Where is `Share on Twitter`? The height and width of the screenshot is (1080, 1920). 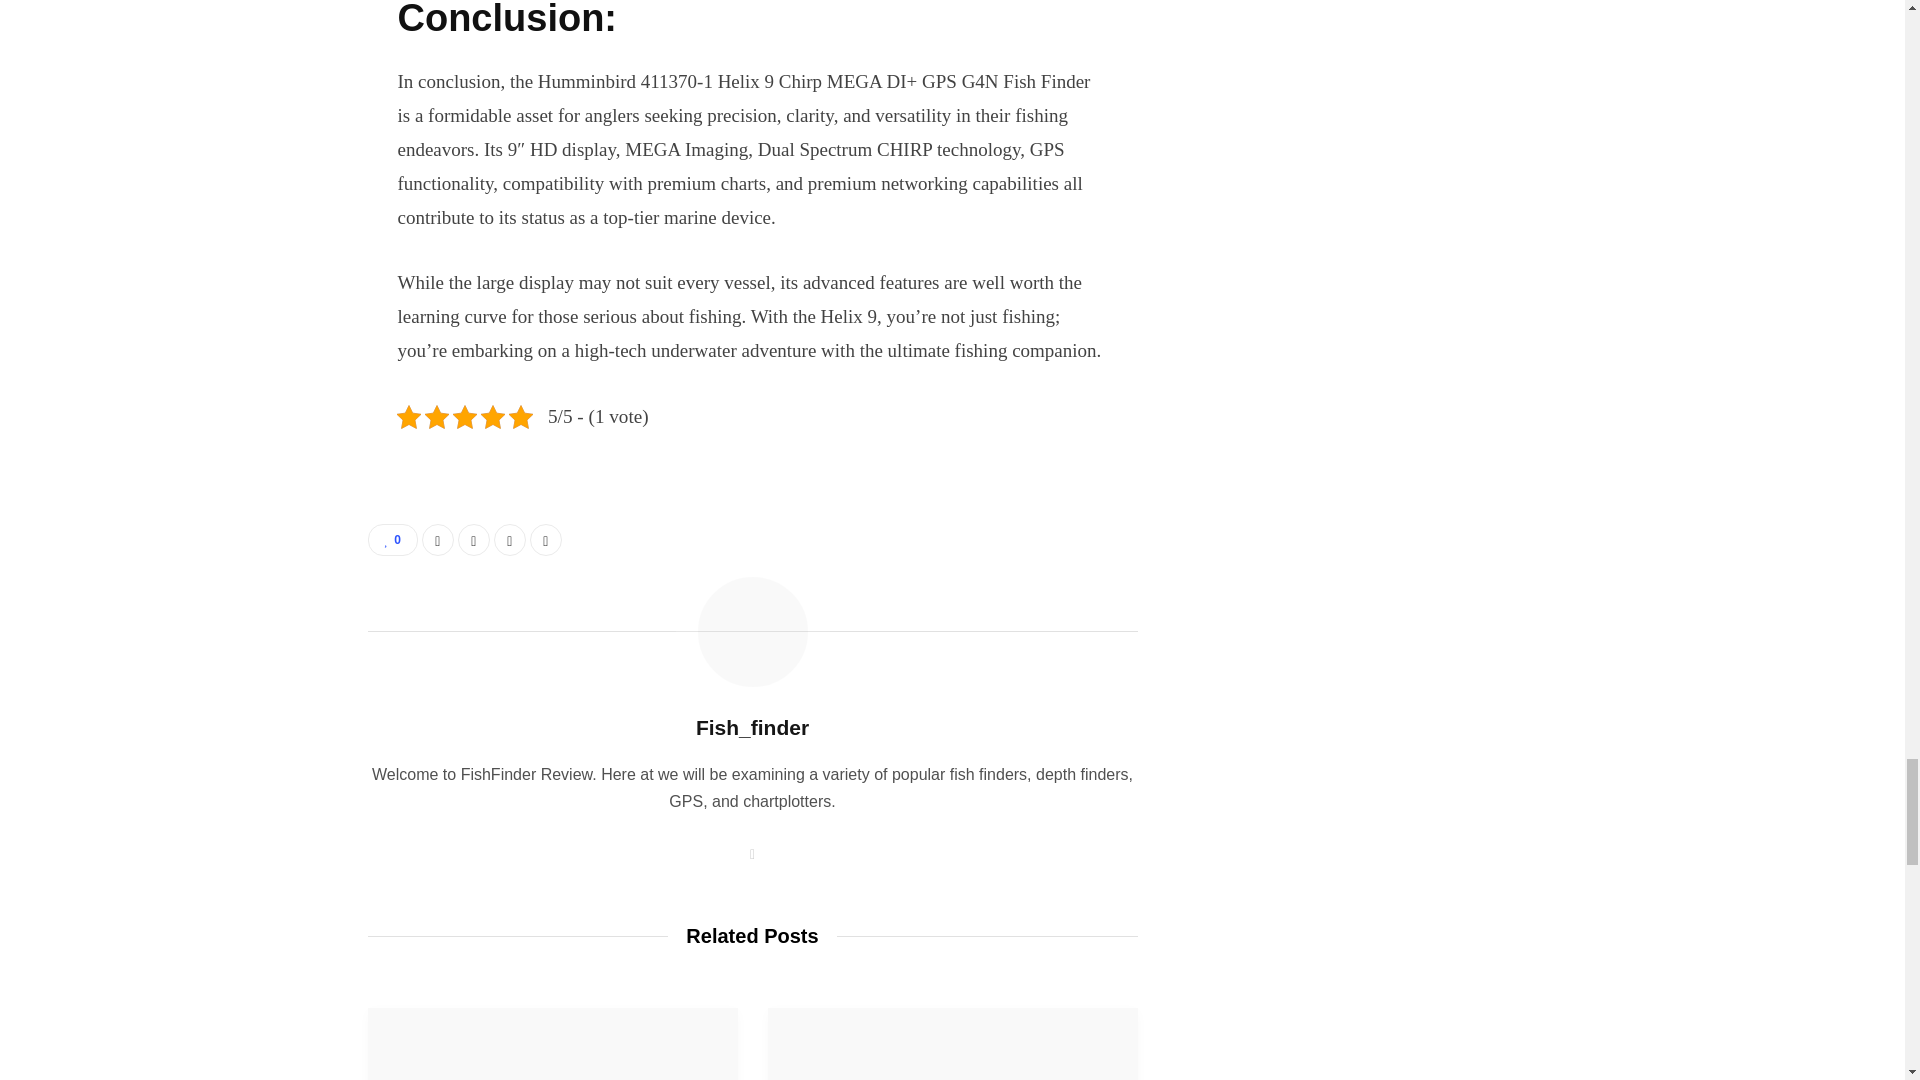 Share on Twitter is located at coordinates (474, 540).